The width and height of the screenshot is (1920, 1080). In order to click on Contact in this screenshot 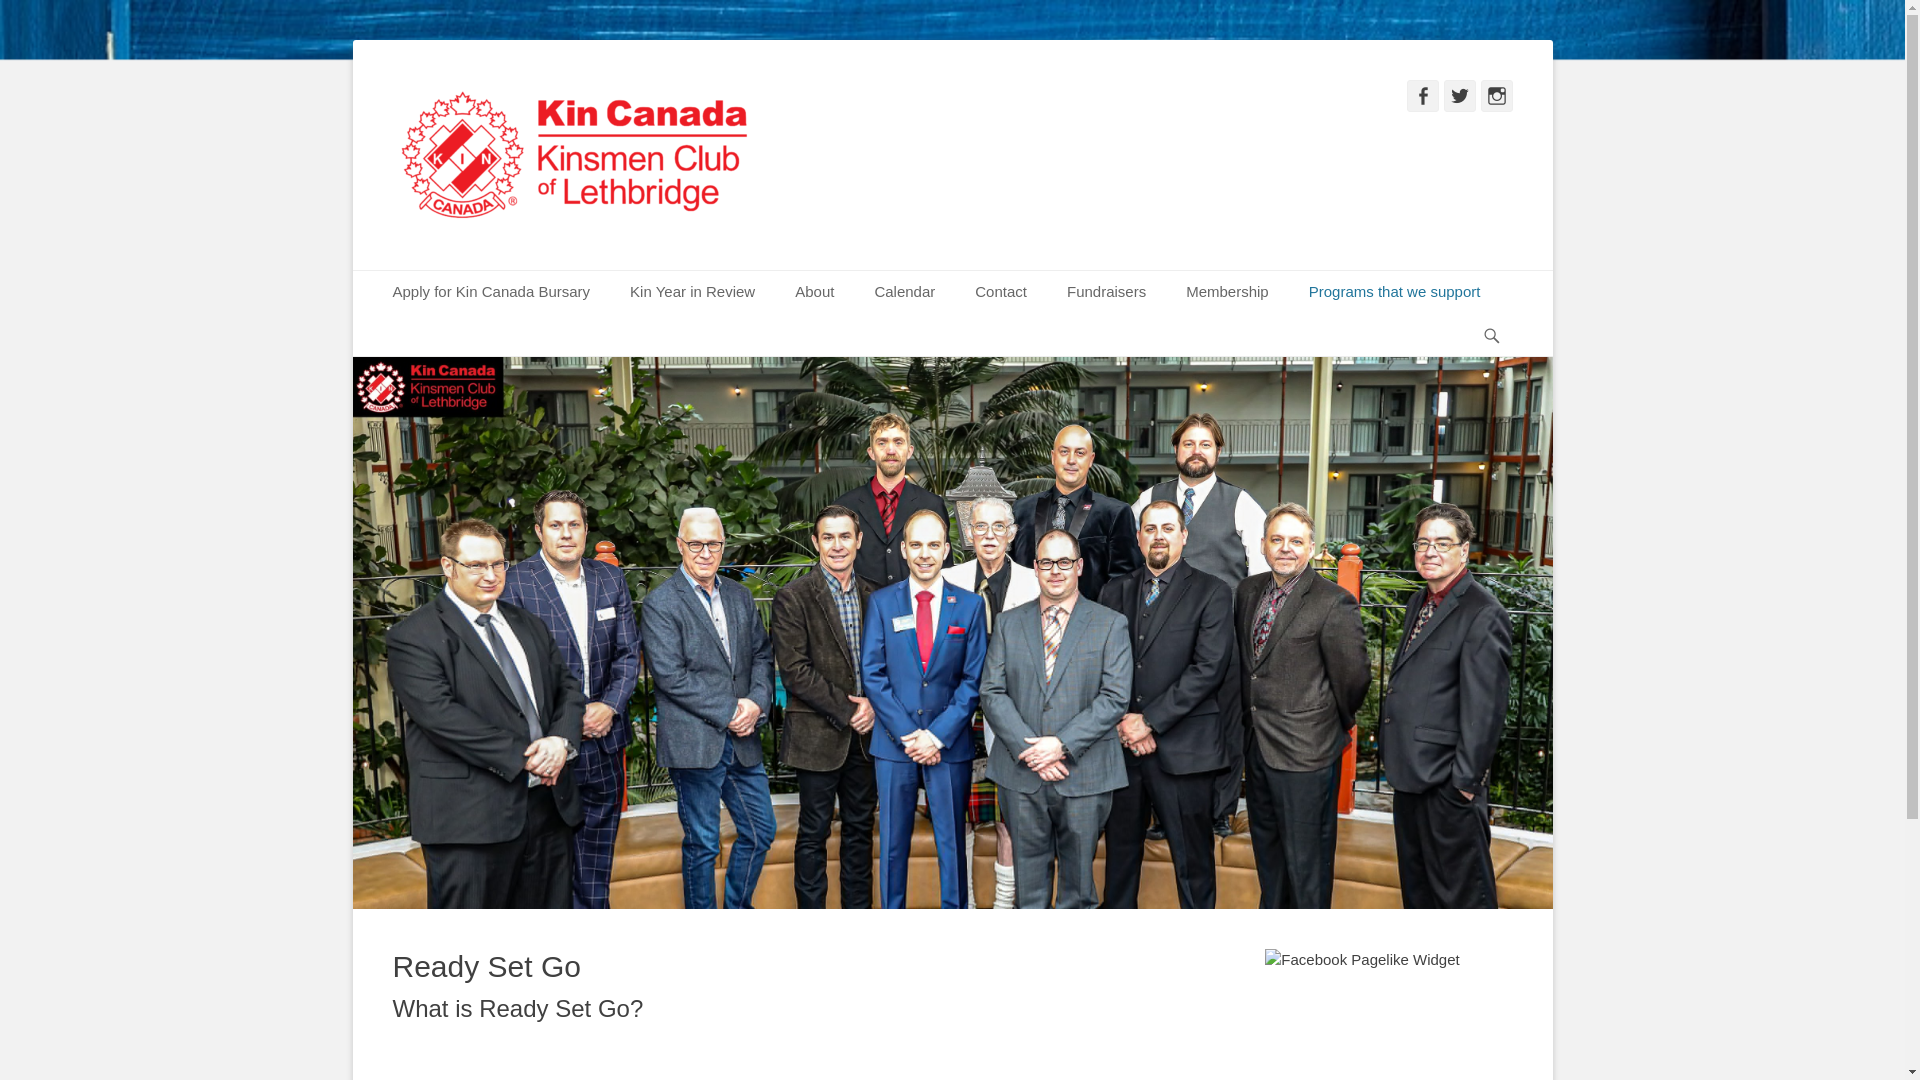, I will do `click(1000, 292)`.